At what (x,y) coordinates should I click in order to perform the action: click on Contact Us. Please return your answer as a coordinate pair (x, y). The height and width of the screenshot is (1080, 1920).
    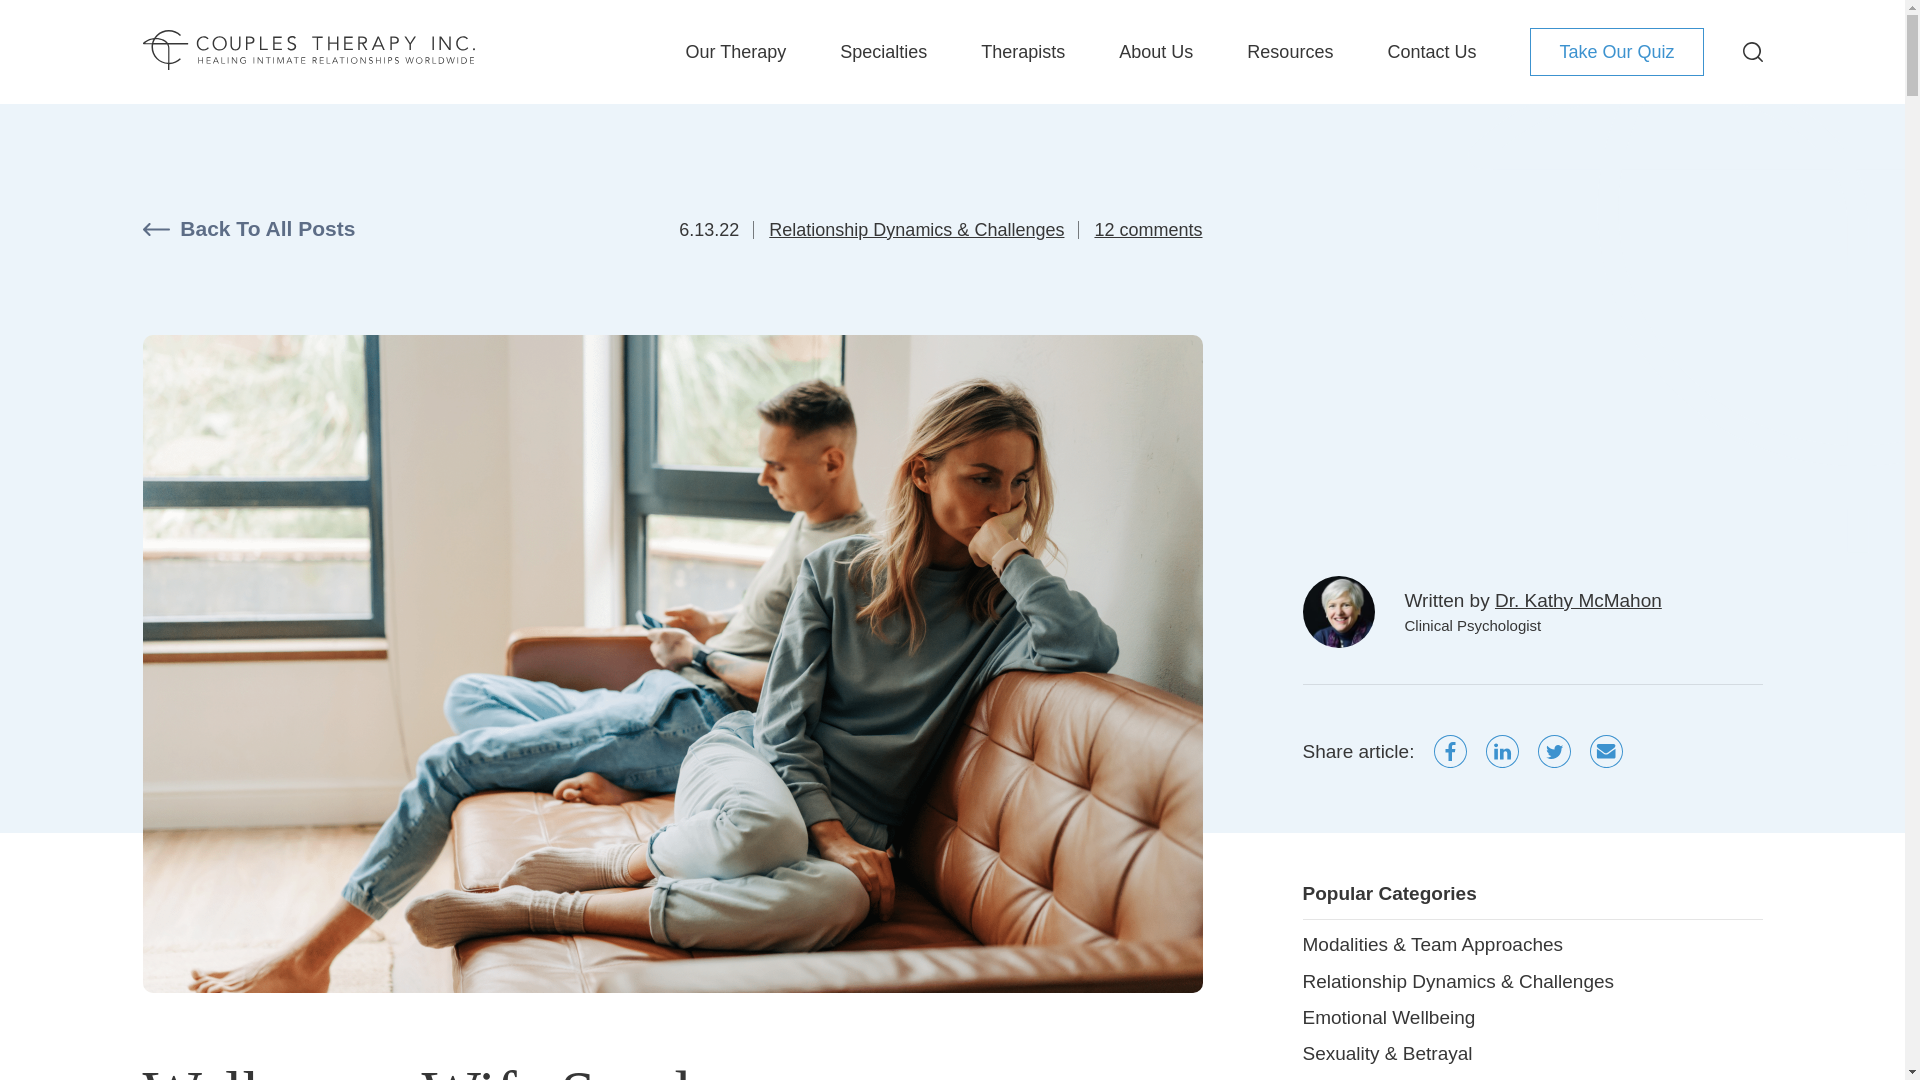
    Looking at the image, I should click on (1431, 52).